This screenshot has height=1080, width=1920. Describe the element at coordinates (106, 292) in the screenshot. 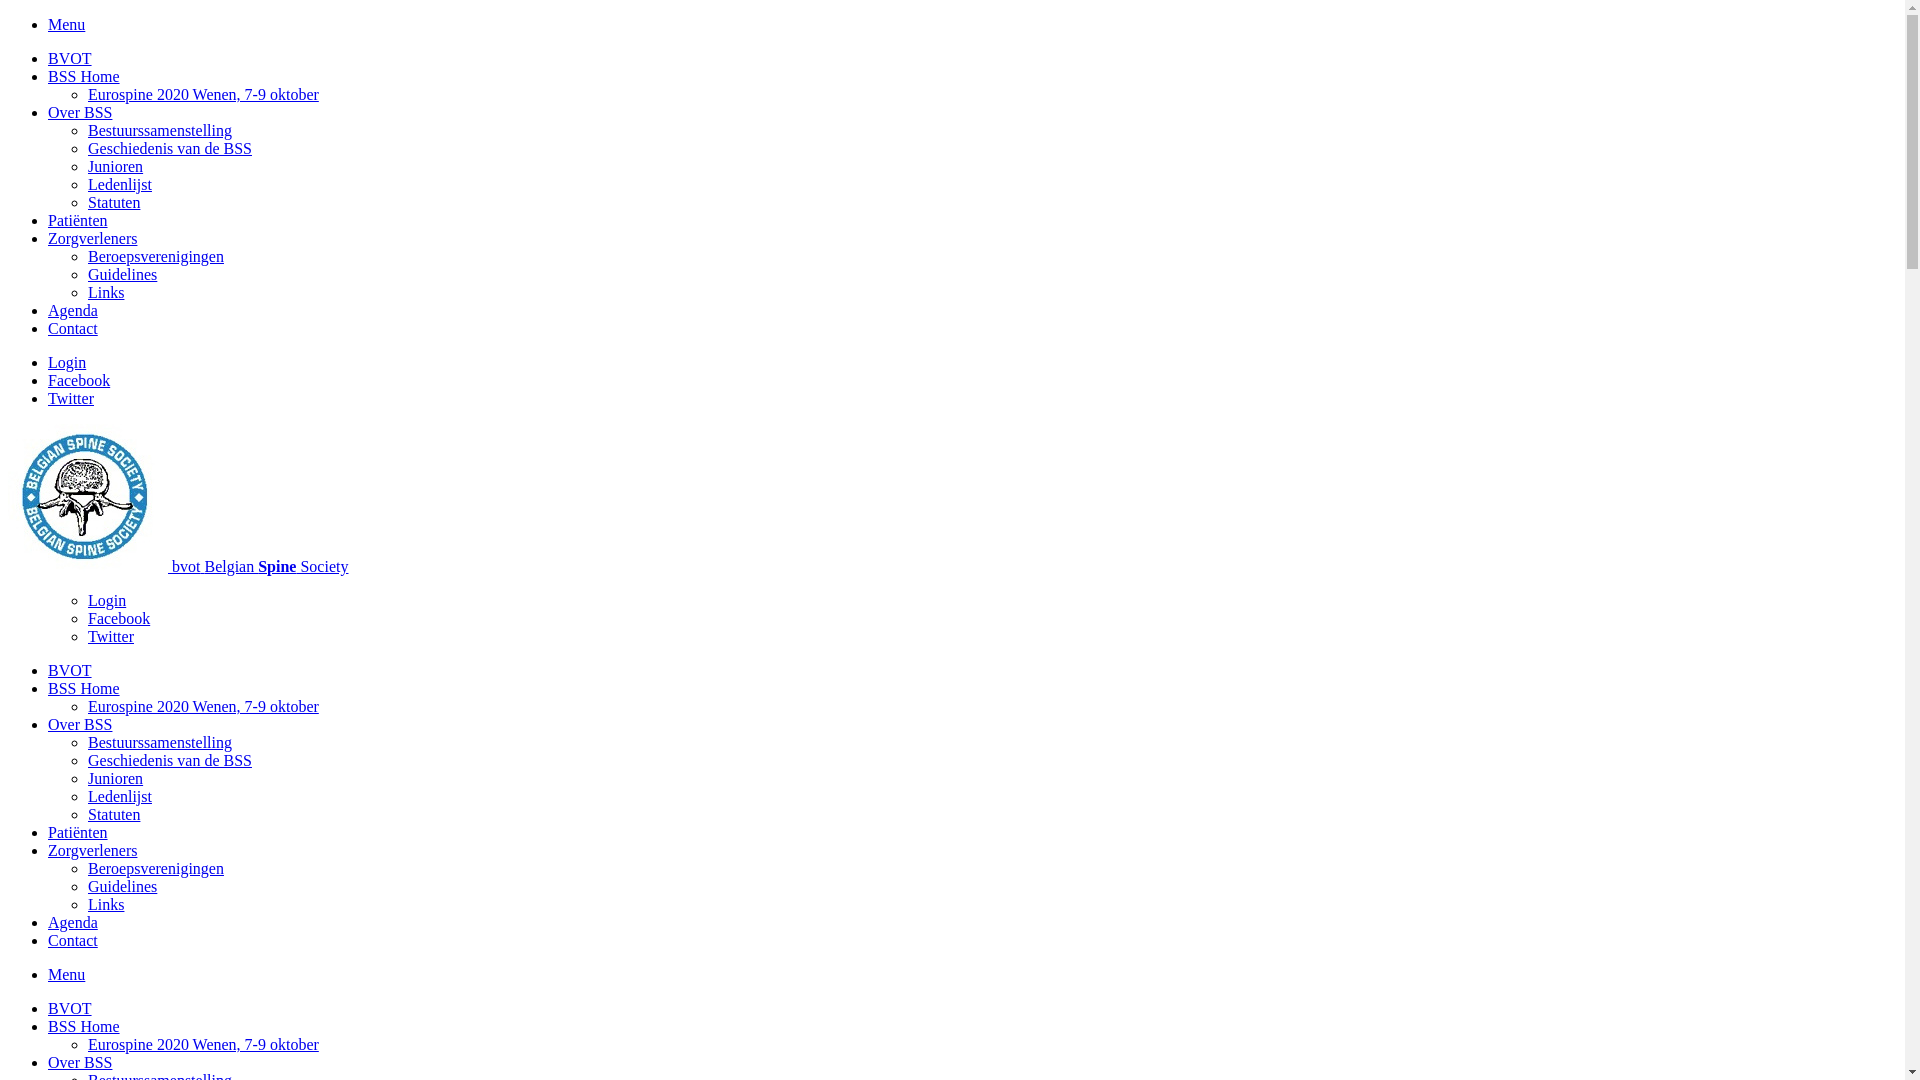

I see `Links` at that location.